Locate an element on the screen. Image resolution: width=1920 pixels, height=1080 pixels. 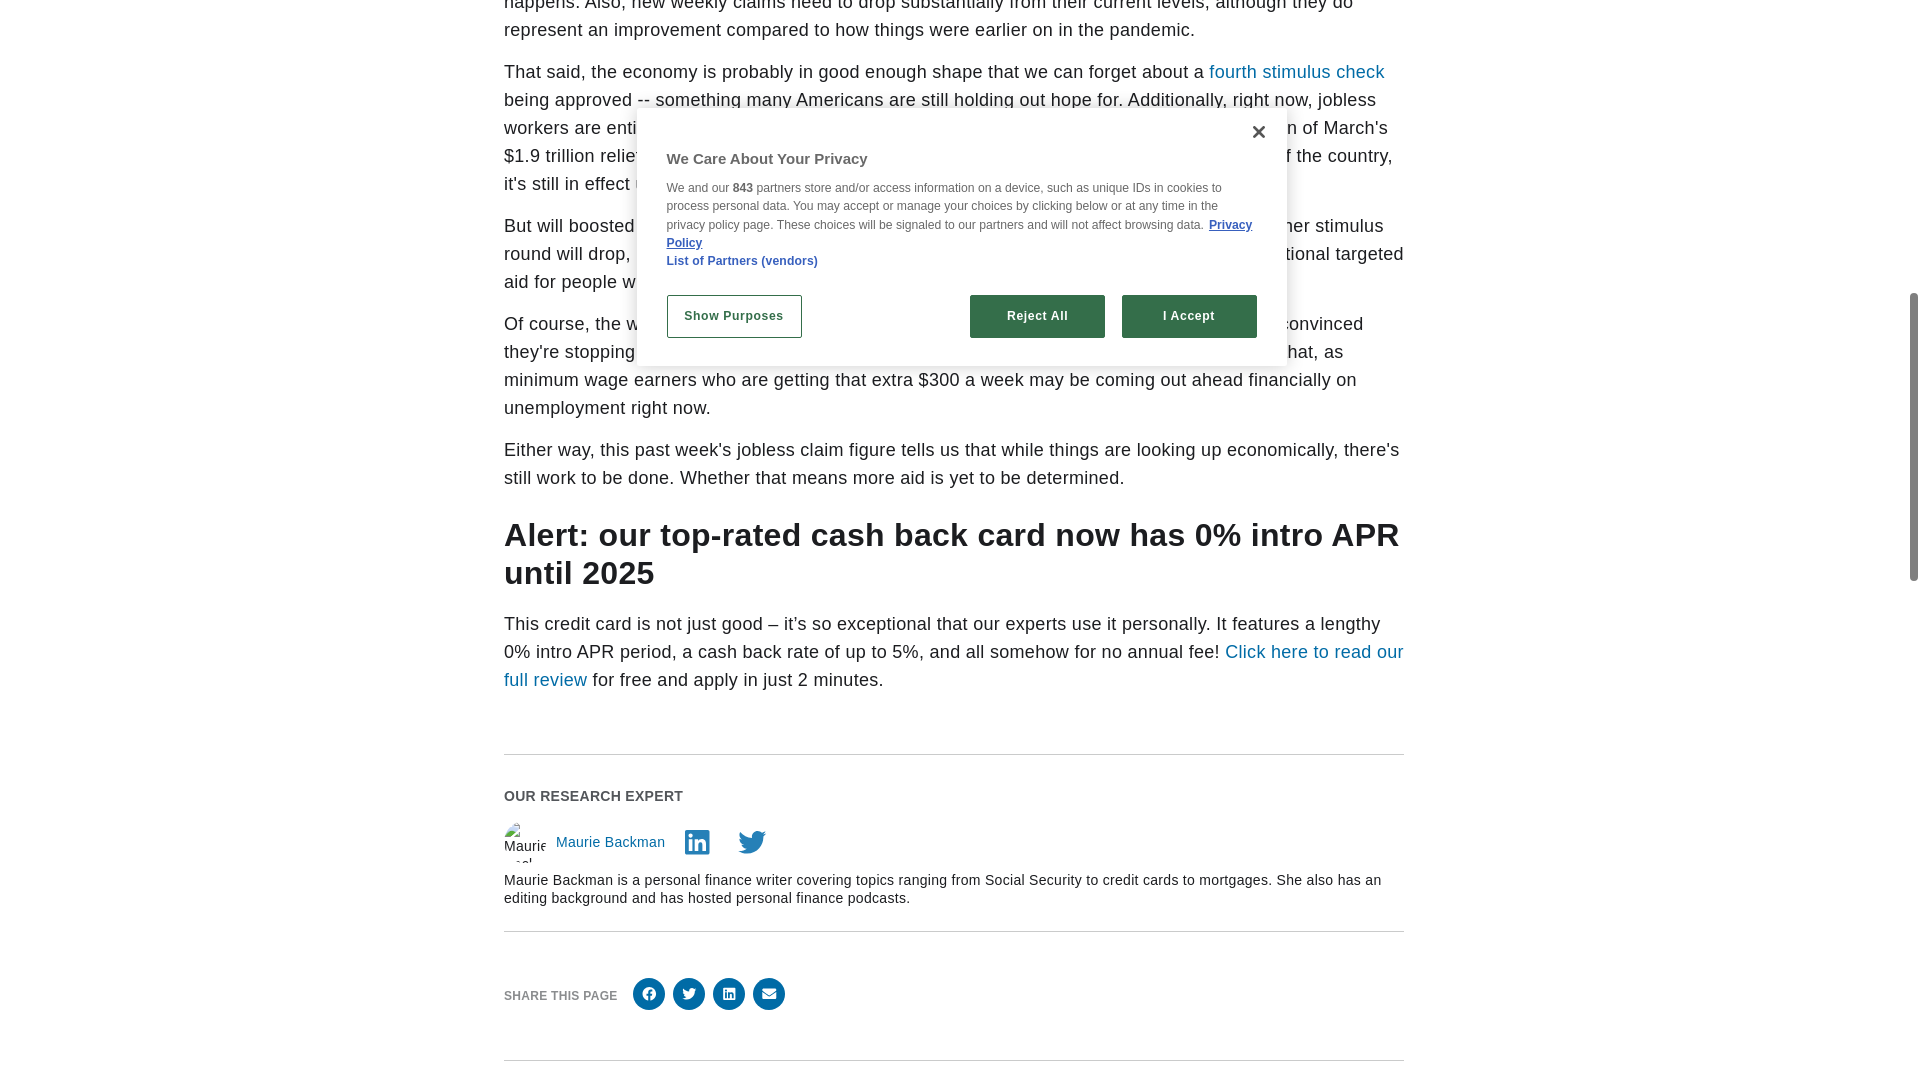
Blue Twitter Icon Share this website with Twitter is located at coordinates (688, 994).